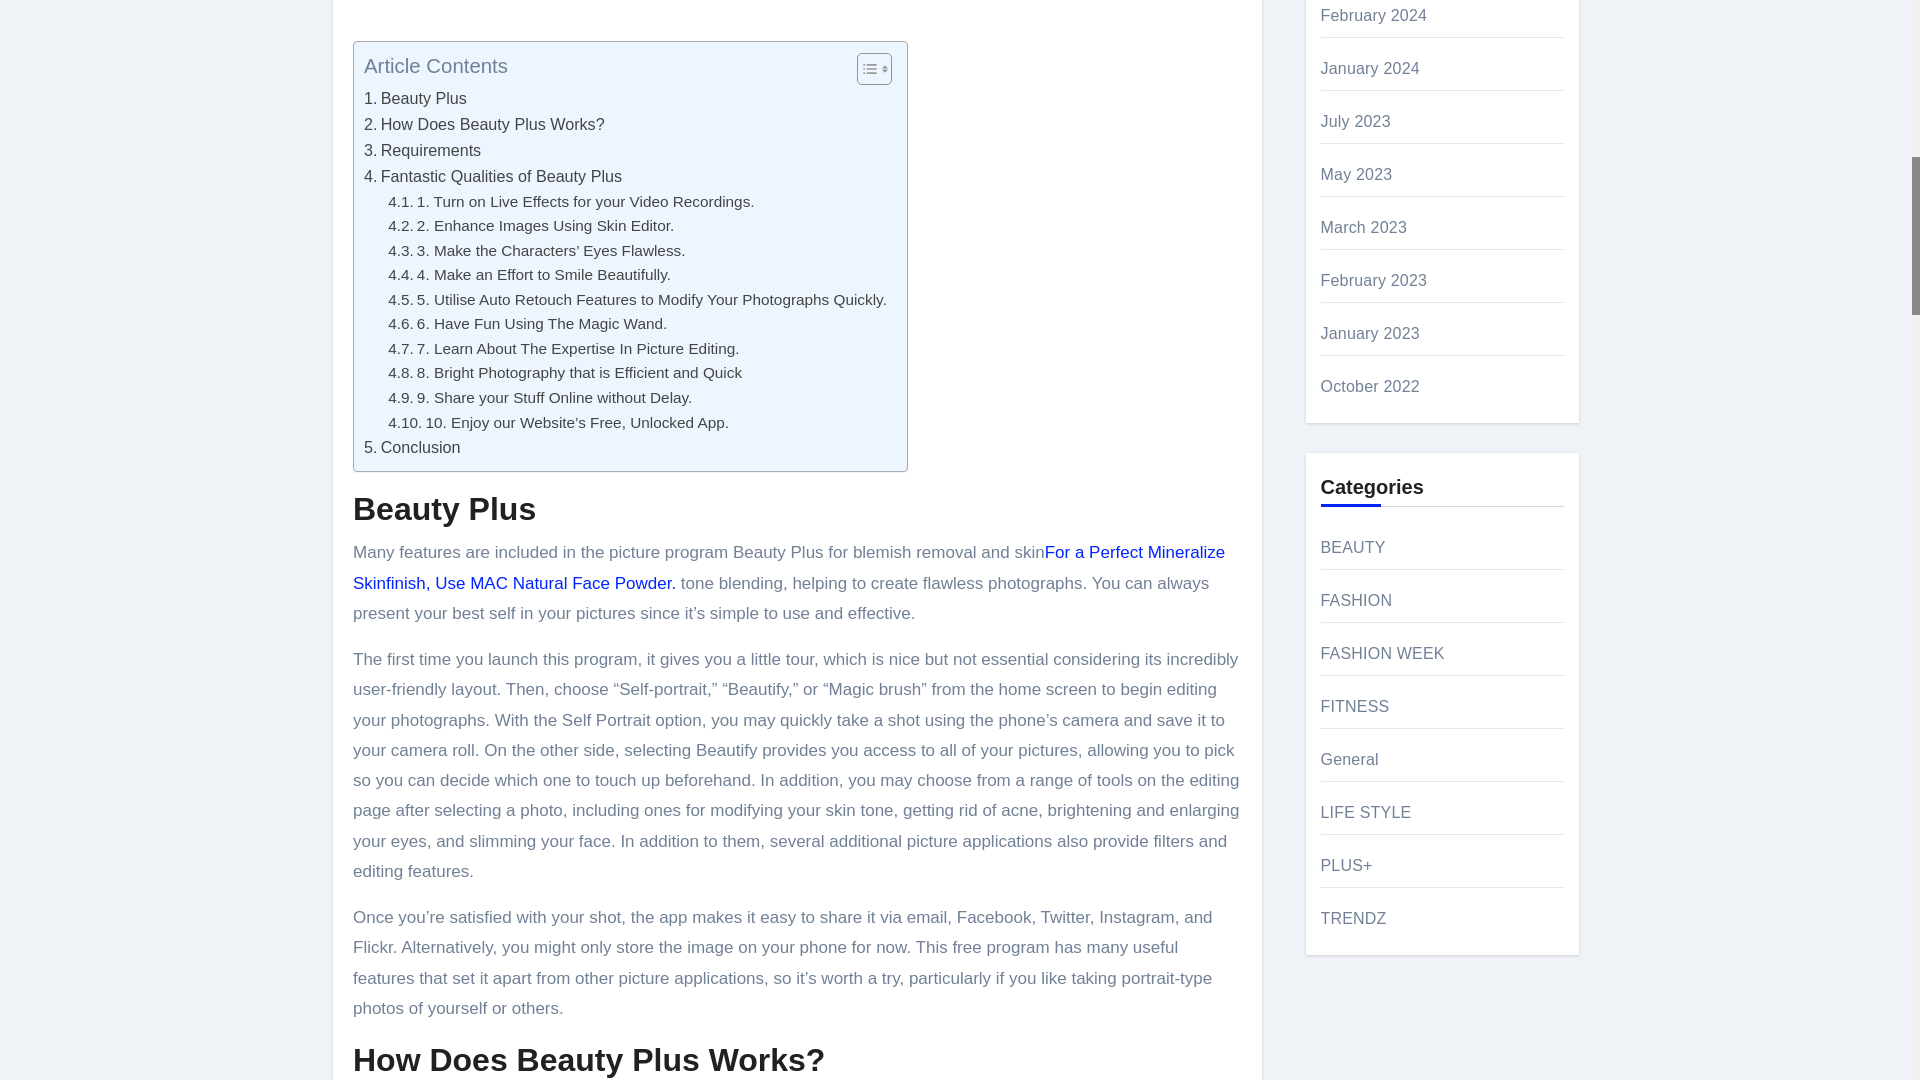 This screenshot has height=1080, width=1920. I want to click on 4. Make an Effort to Smile Beautifully., so click(528, 276).